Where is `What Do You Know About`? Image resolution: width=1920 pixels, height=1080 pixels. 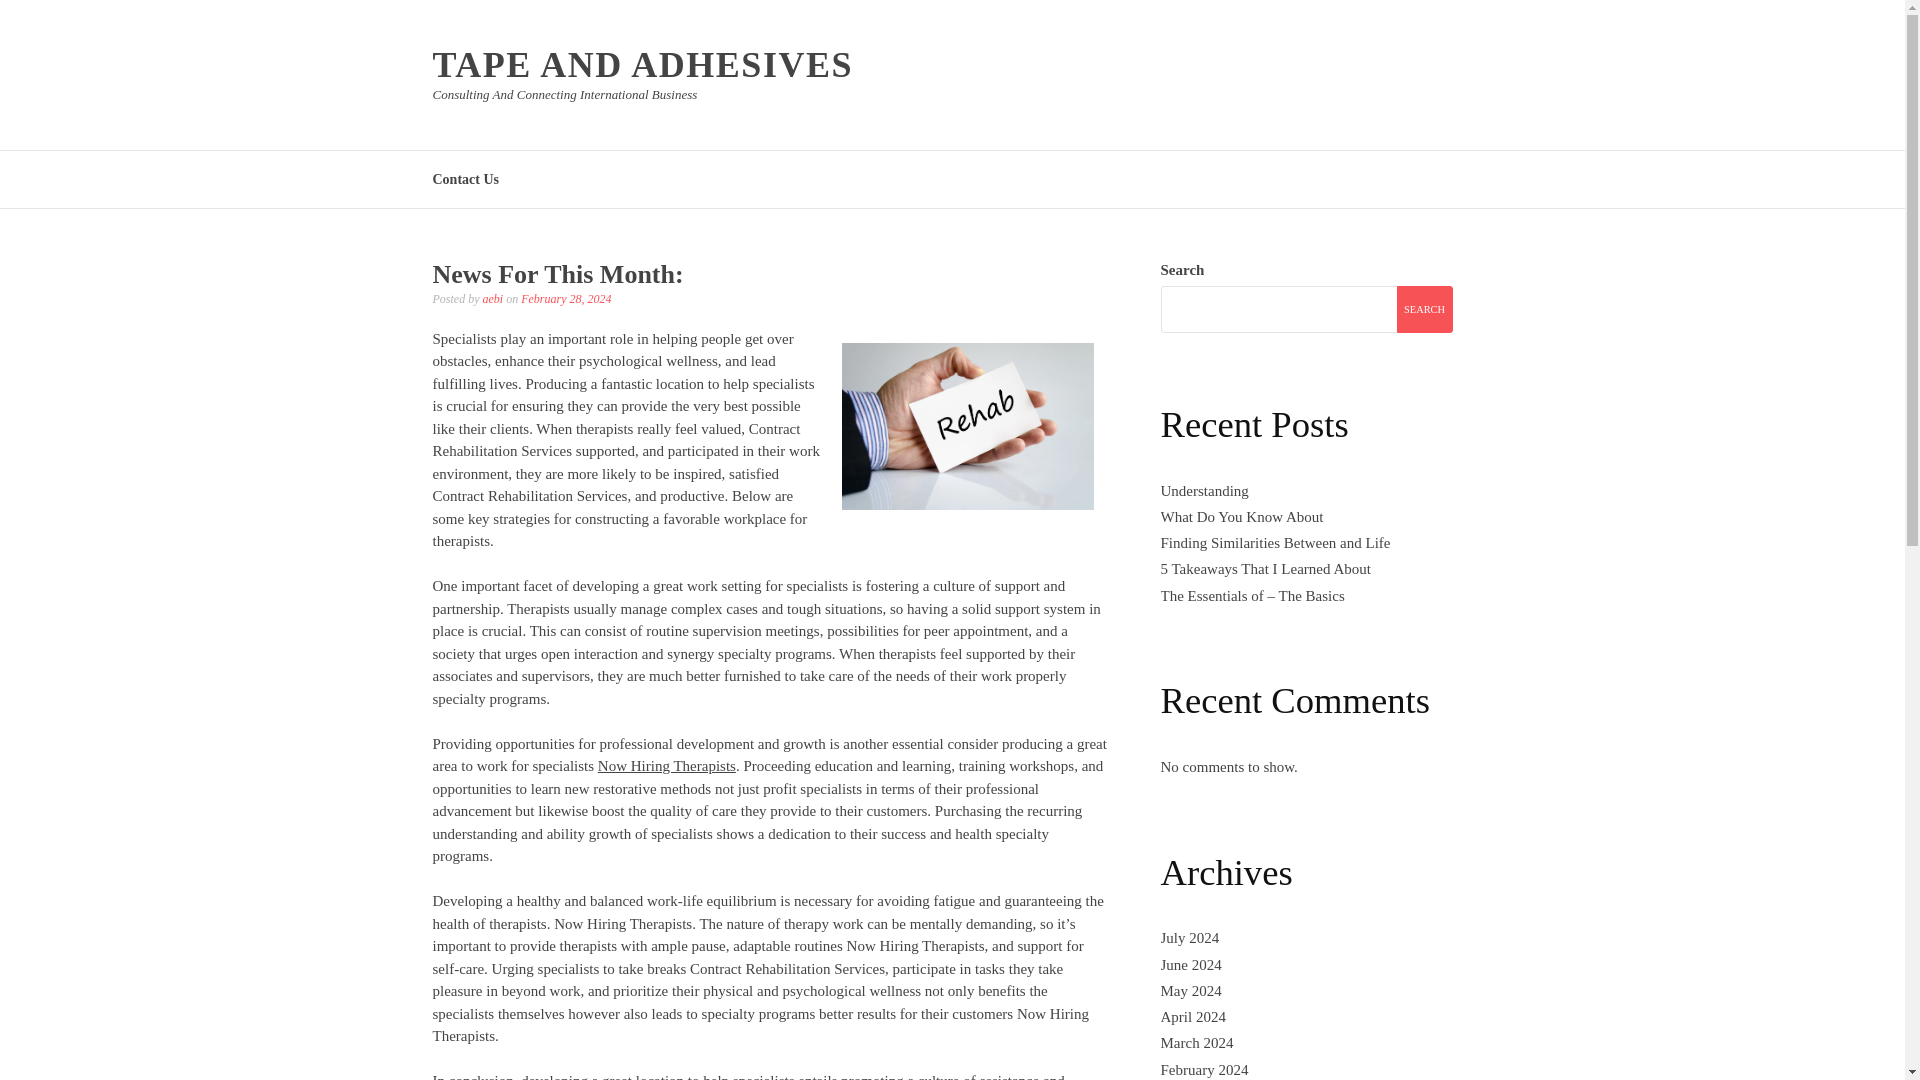
What Do You Know About is located at coordinates (1240, 516).